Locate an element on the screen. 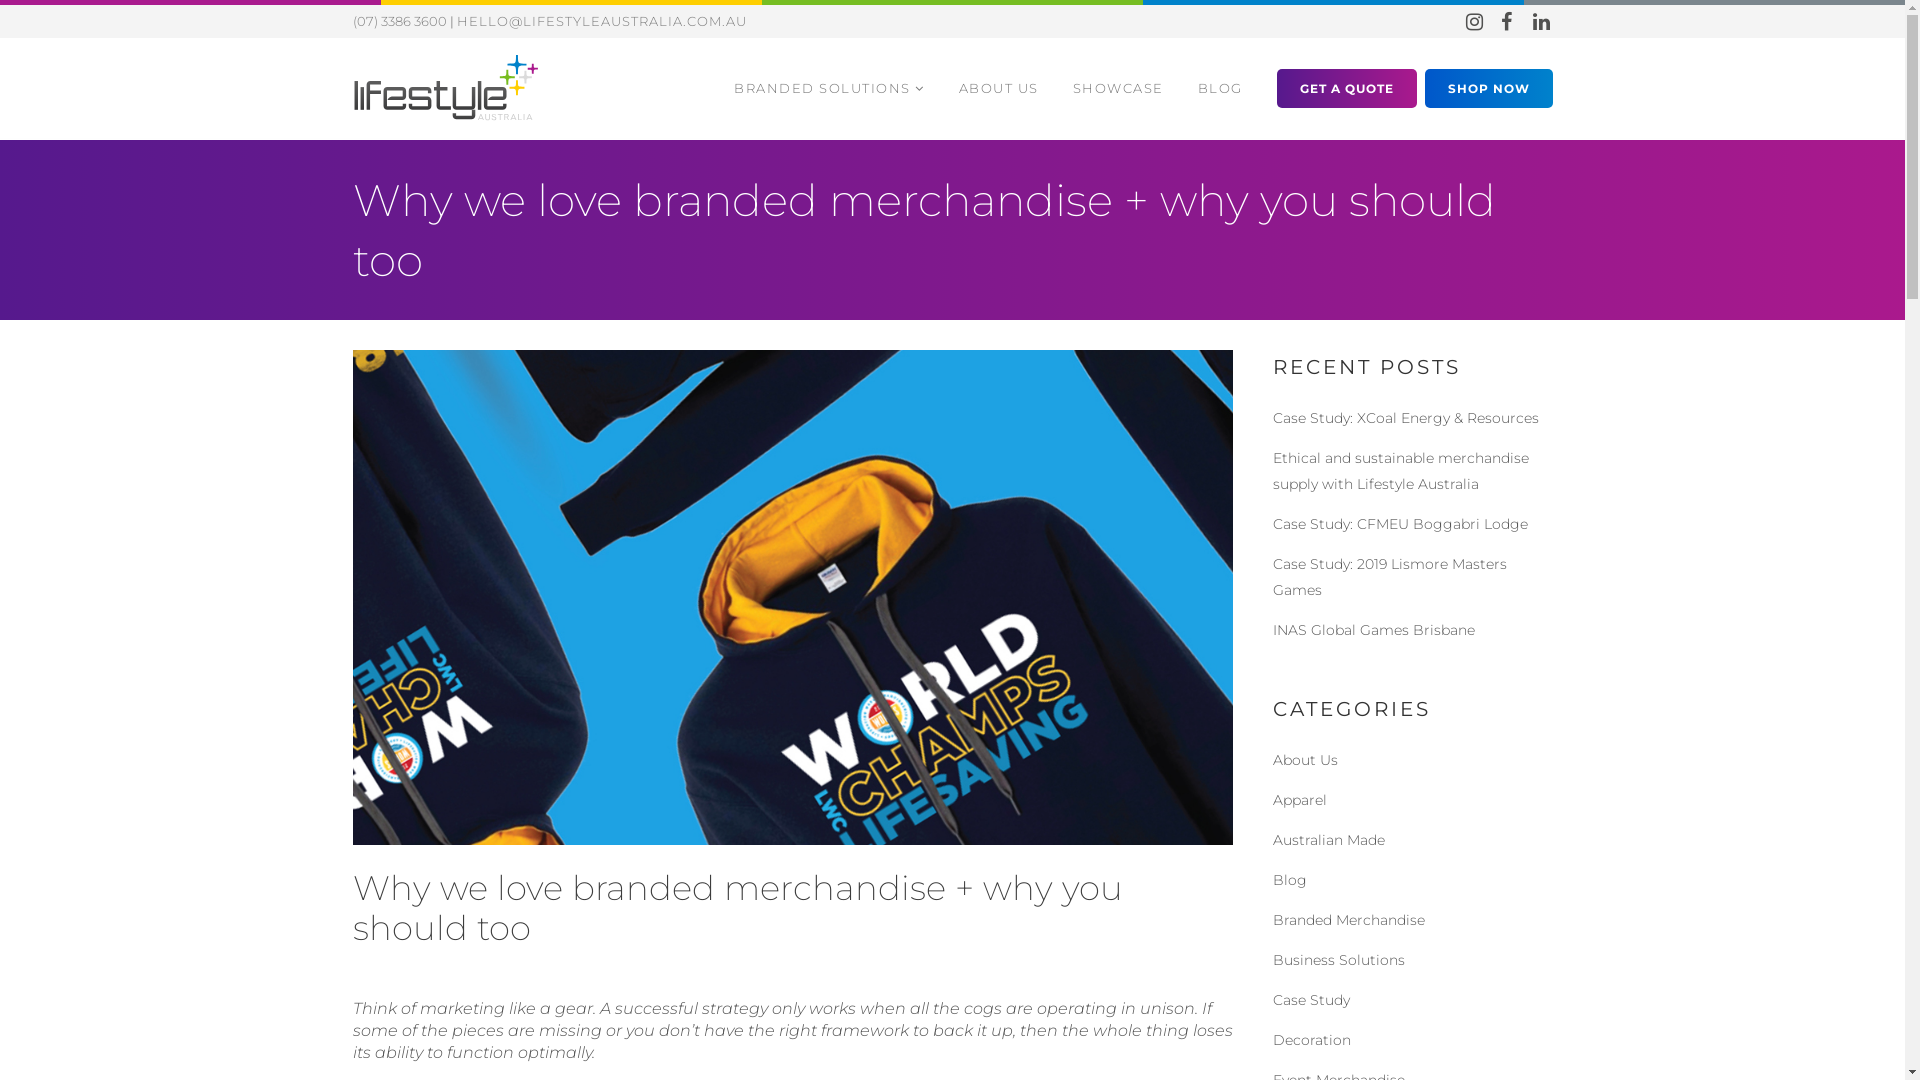 The image size is (1920, 1080). About Us is located at coordinates (1304, 760).